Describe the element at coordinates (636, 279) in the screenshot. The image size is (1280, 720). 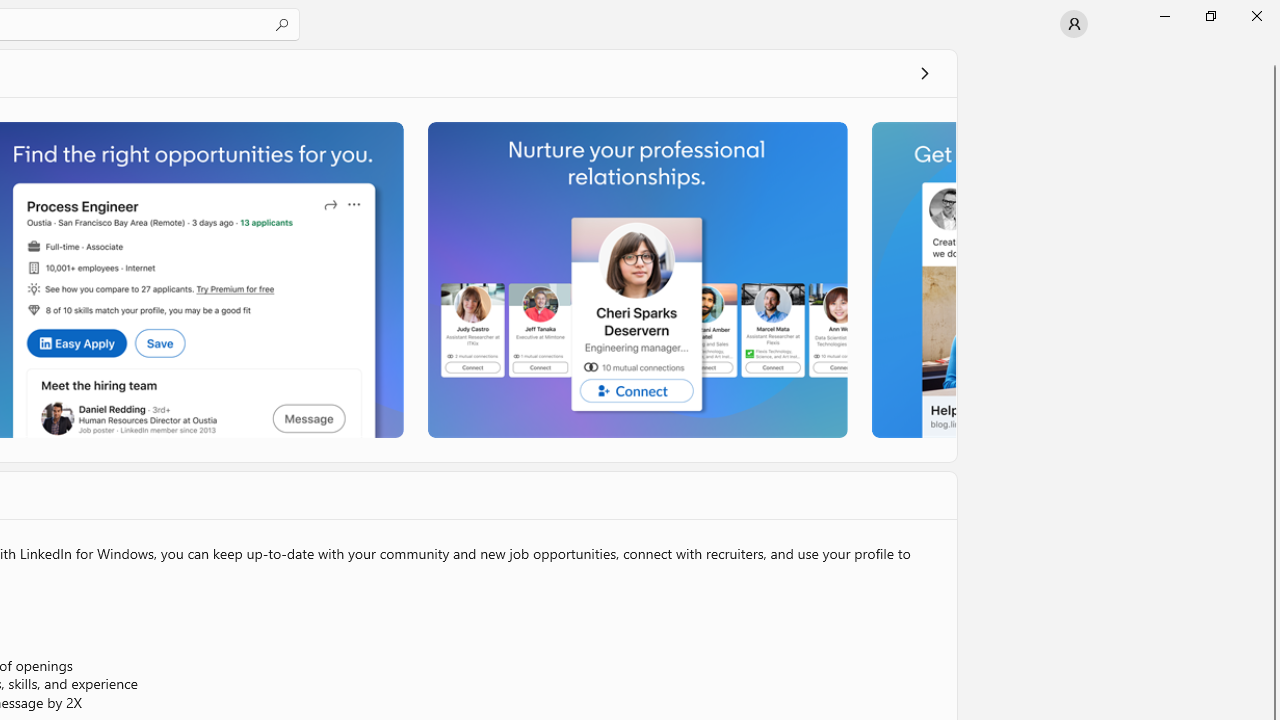
I see `Screenshot 3` at that location.